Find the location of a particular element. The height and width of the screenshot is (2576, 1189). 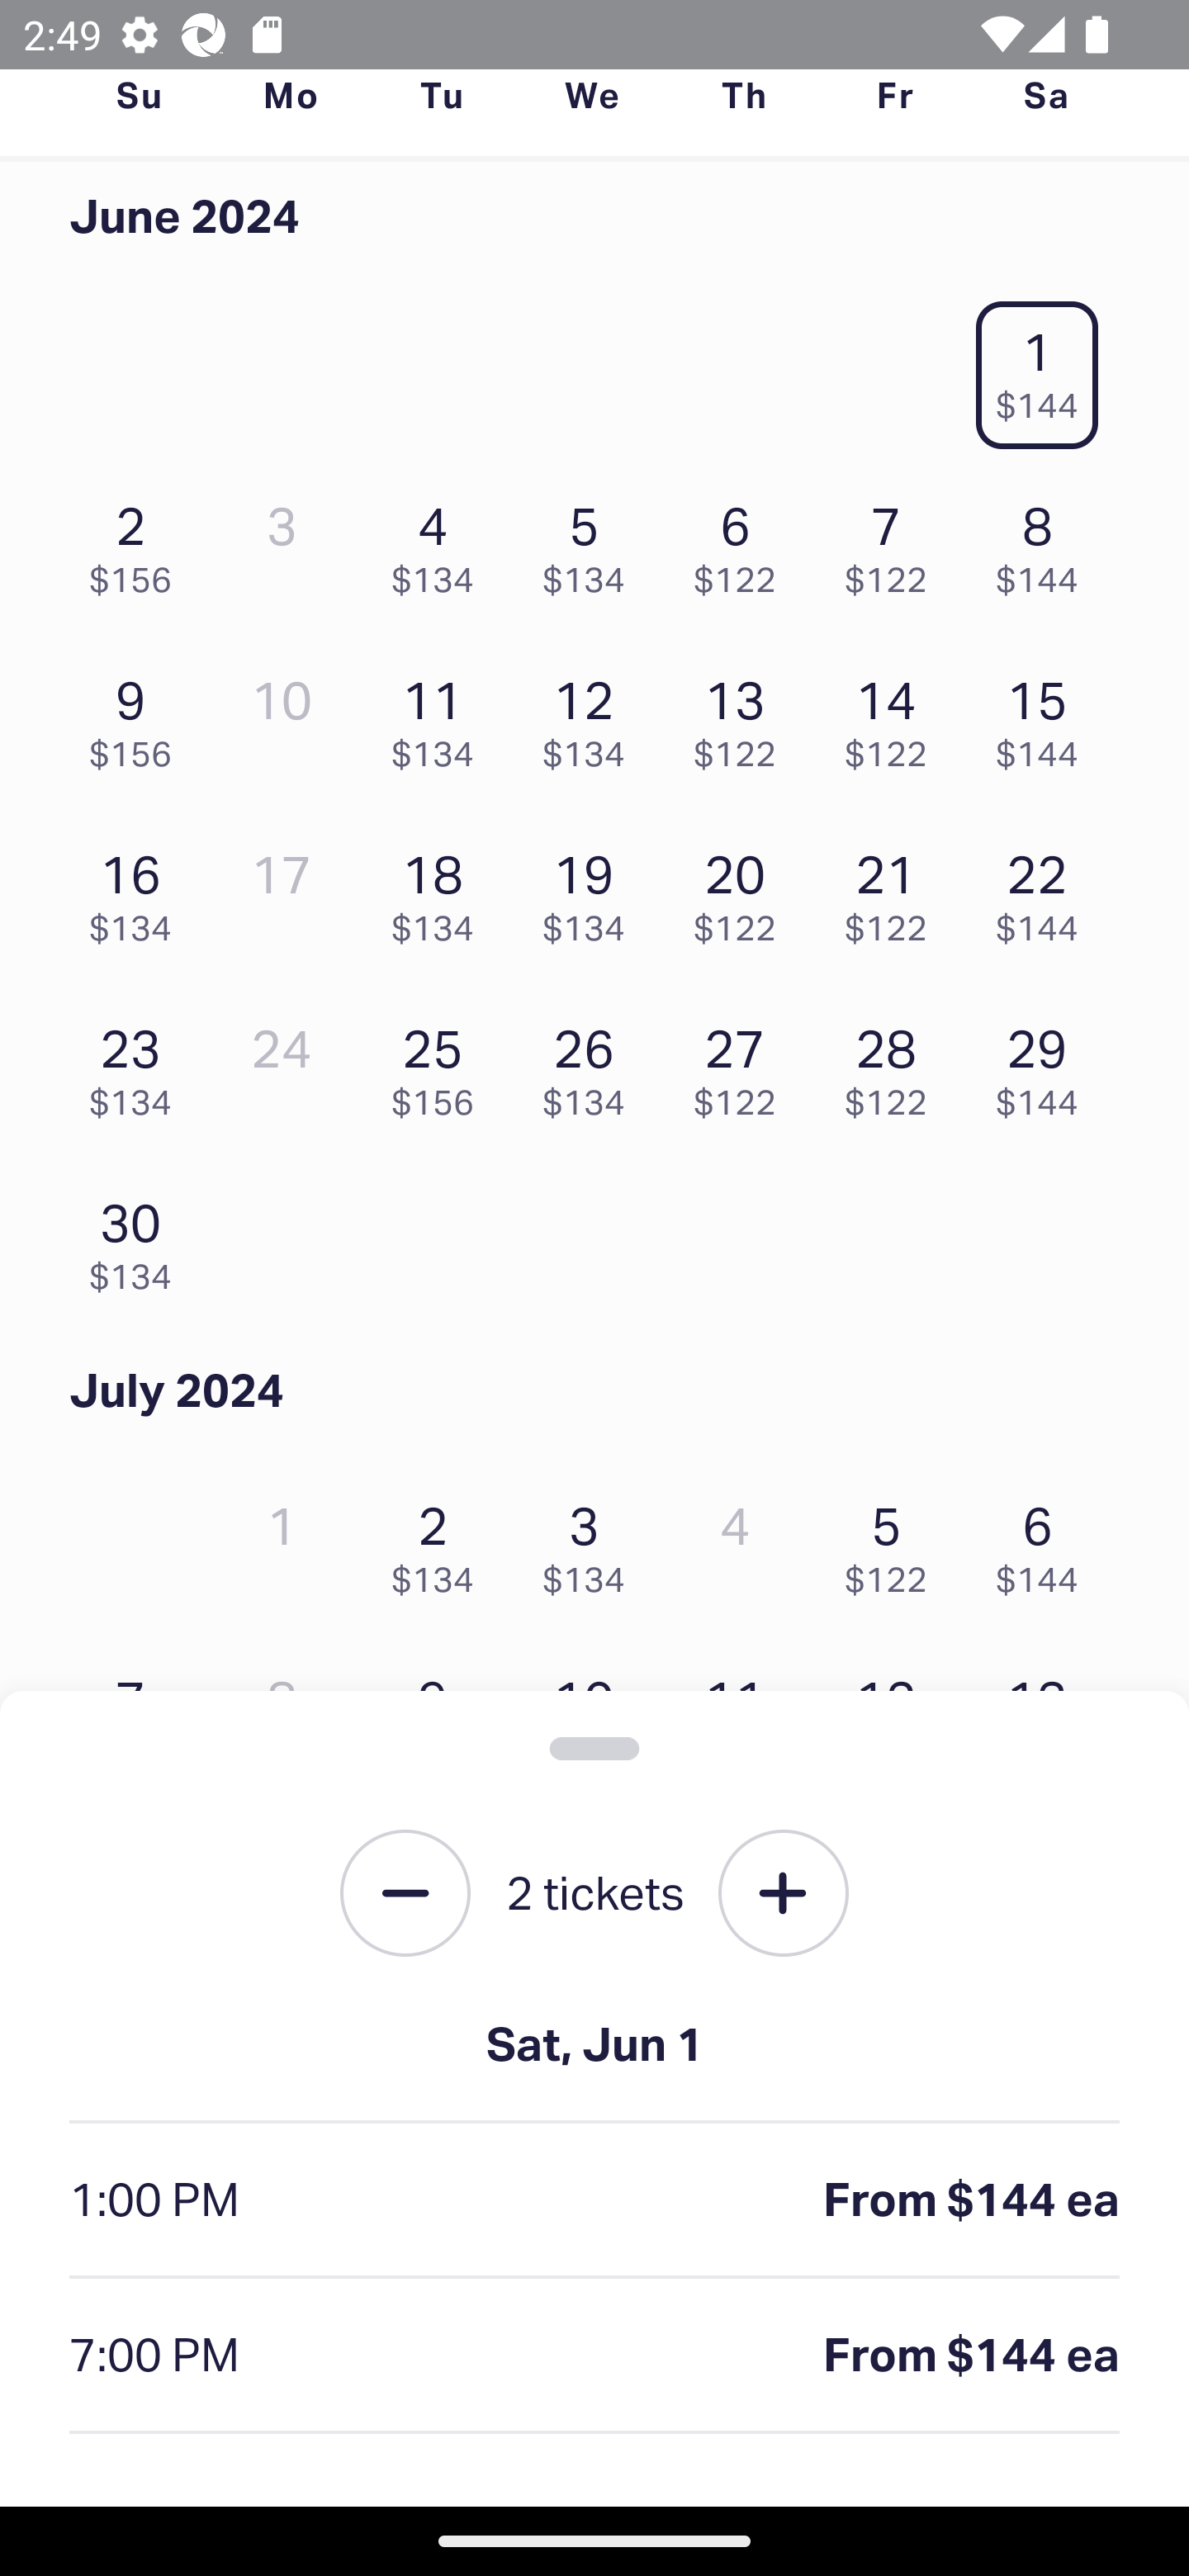

6 $144 is located at coordinates (1045, 1541).